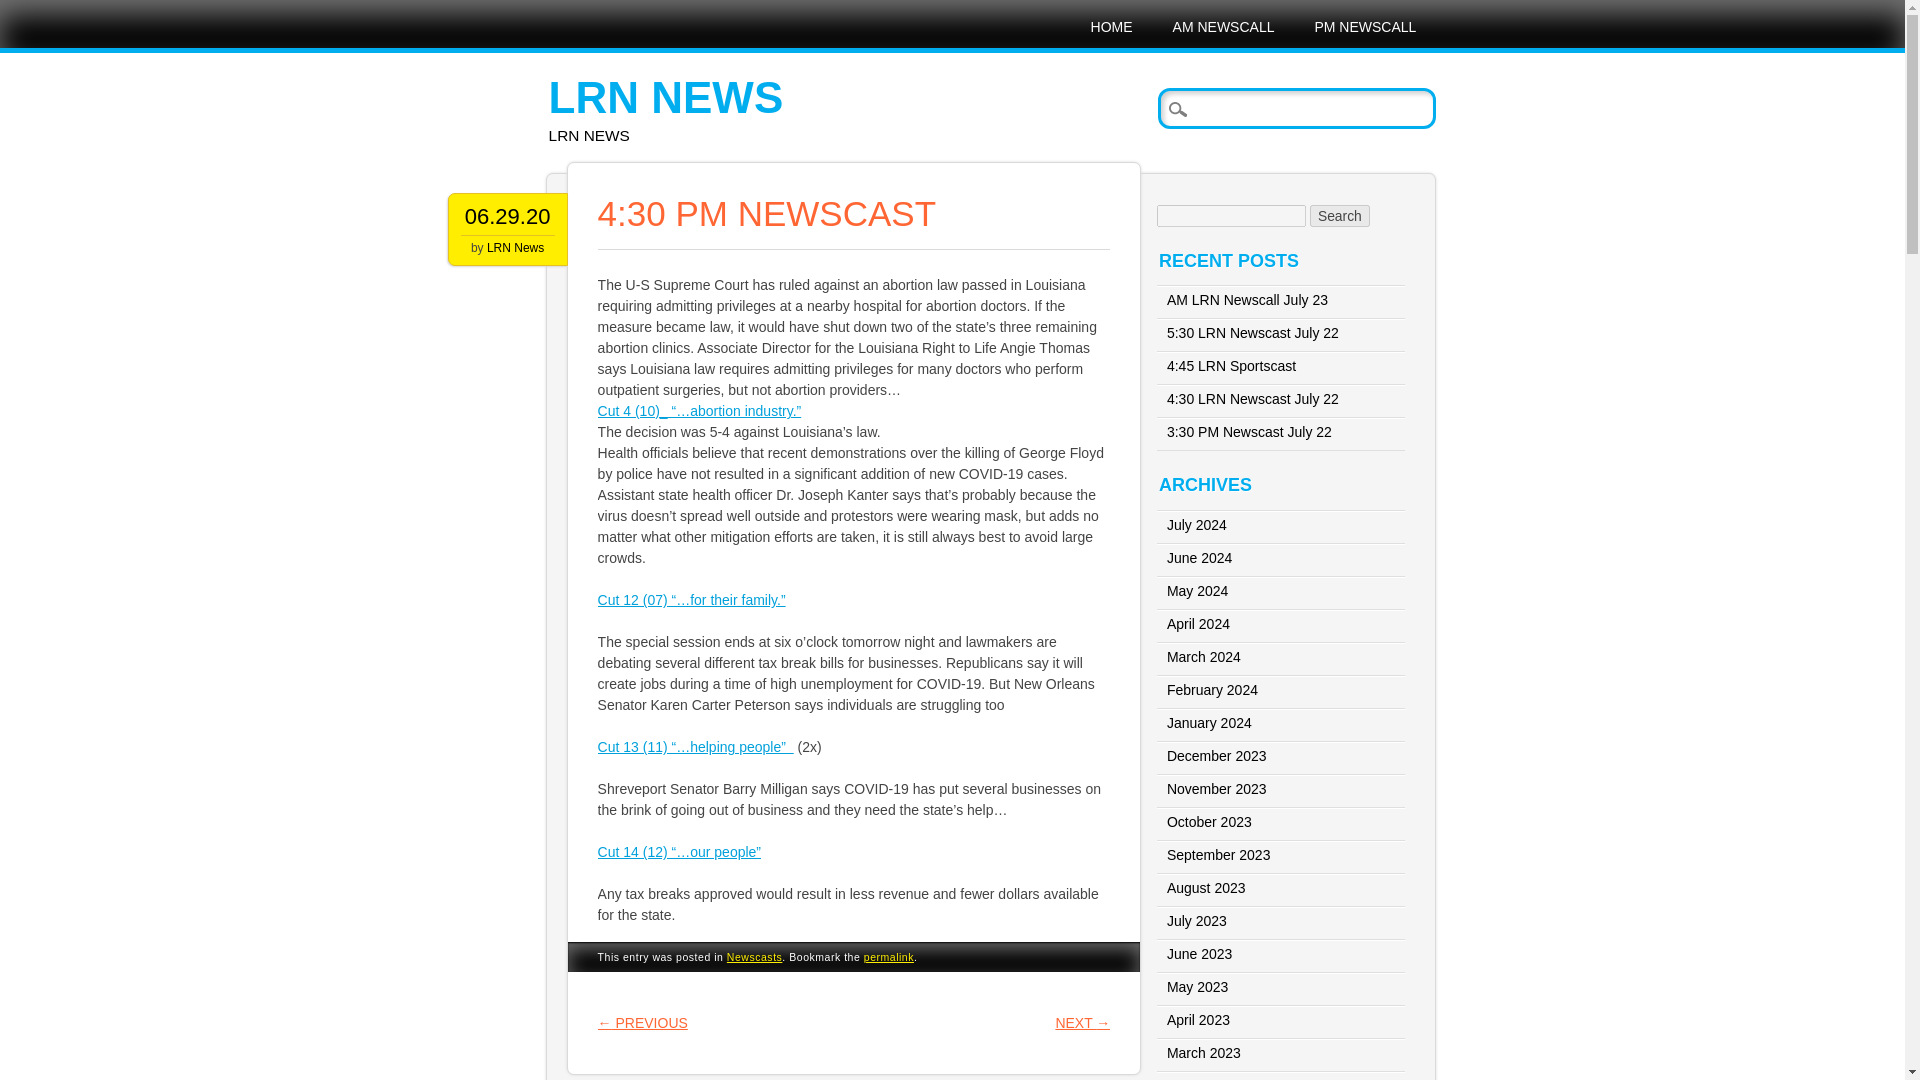 This screenshot has width=1920, height=1080. Describe the element at coordinates (1198, 623) in the screenshot. I see `April 2024` at that location.